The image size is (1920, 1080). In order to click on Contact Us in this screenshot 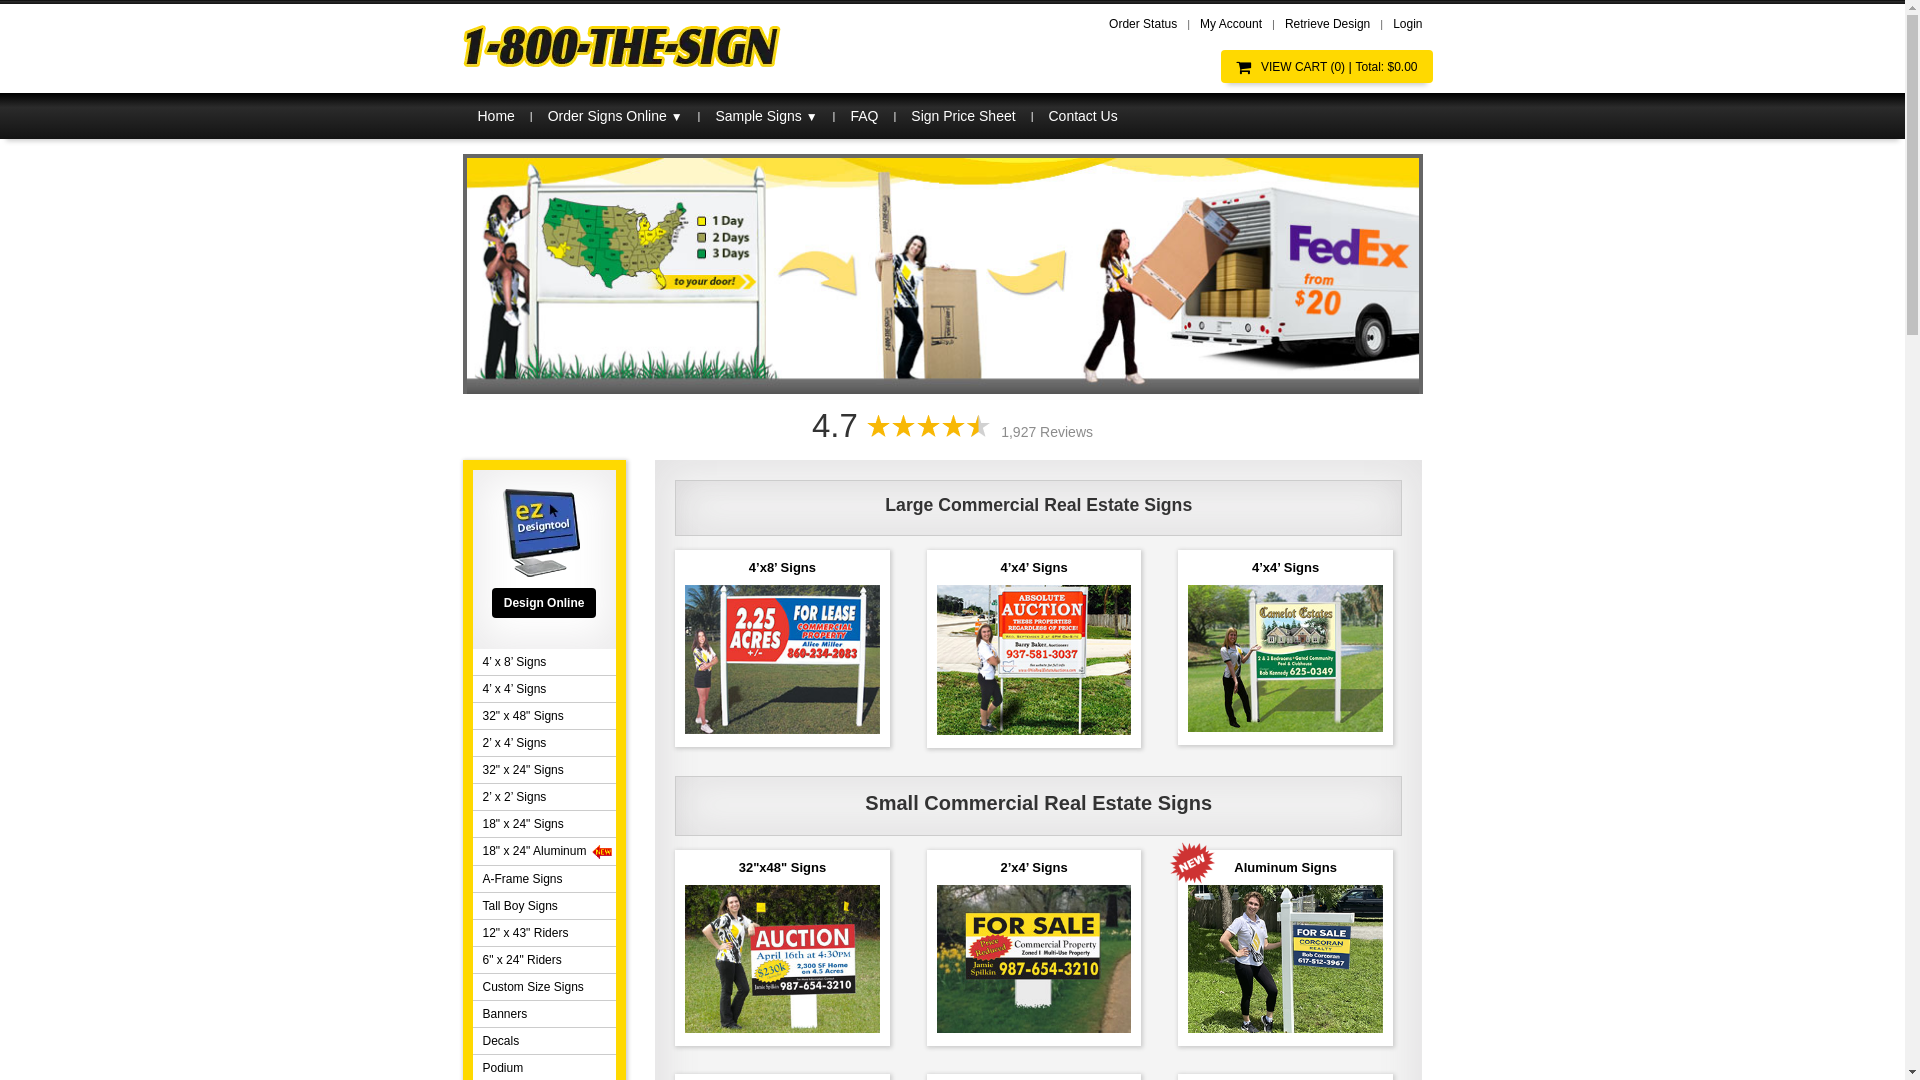, I will do `click(1082, 116)`.